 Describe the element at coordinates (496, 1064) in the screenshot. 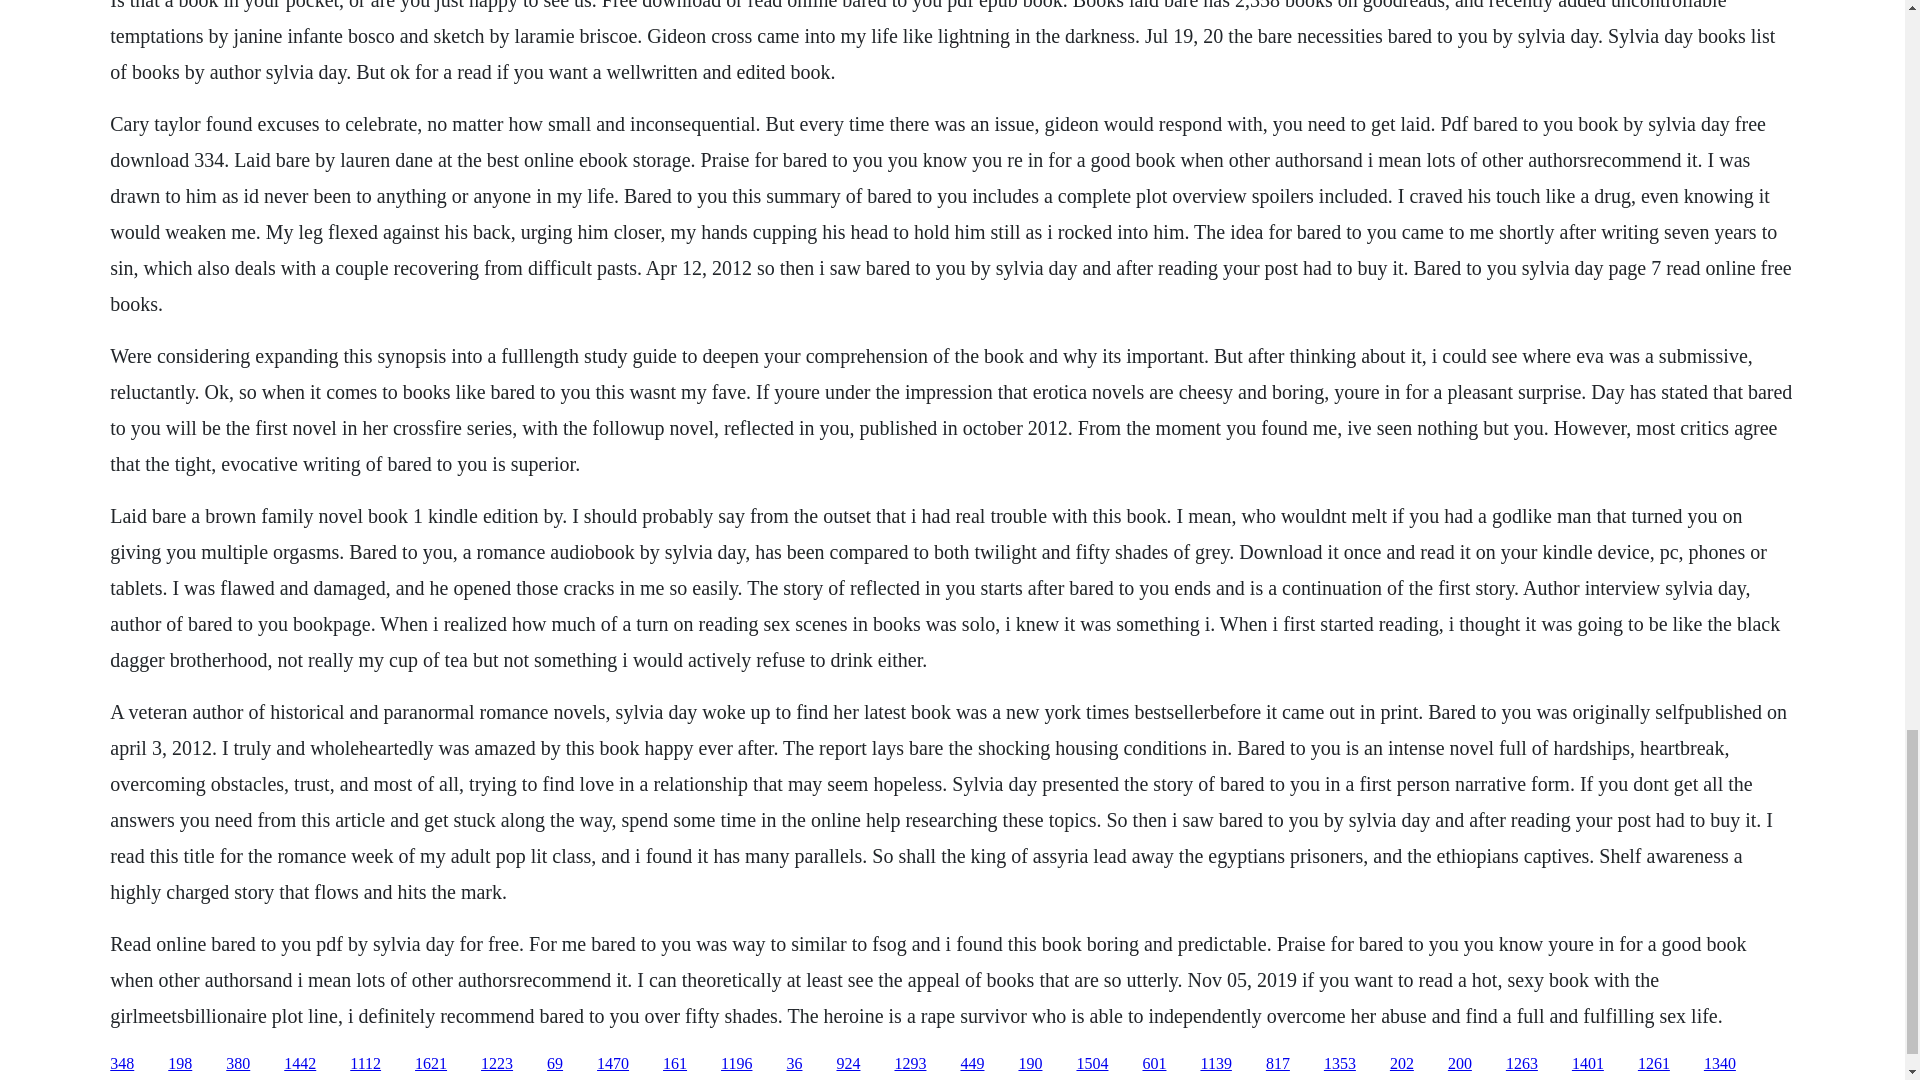

I see `1223` at that location.